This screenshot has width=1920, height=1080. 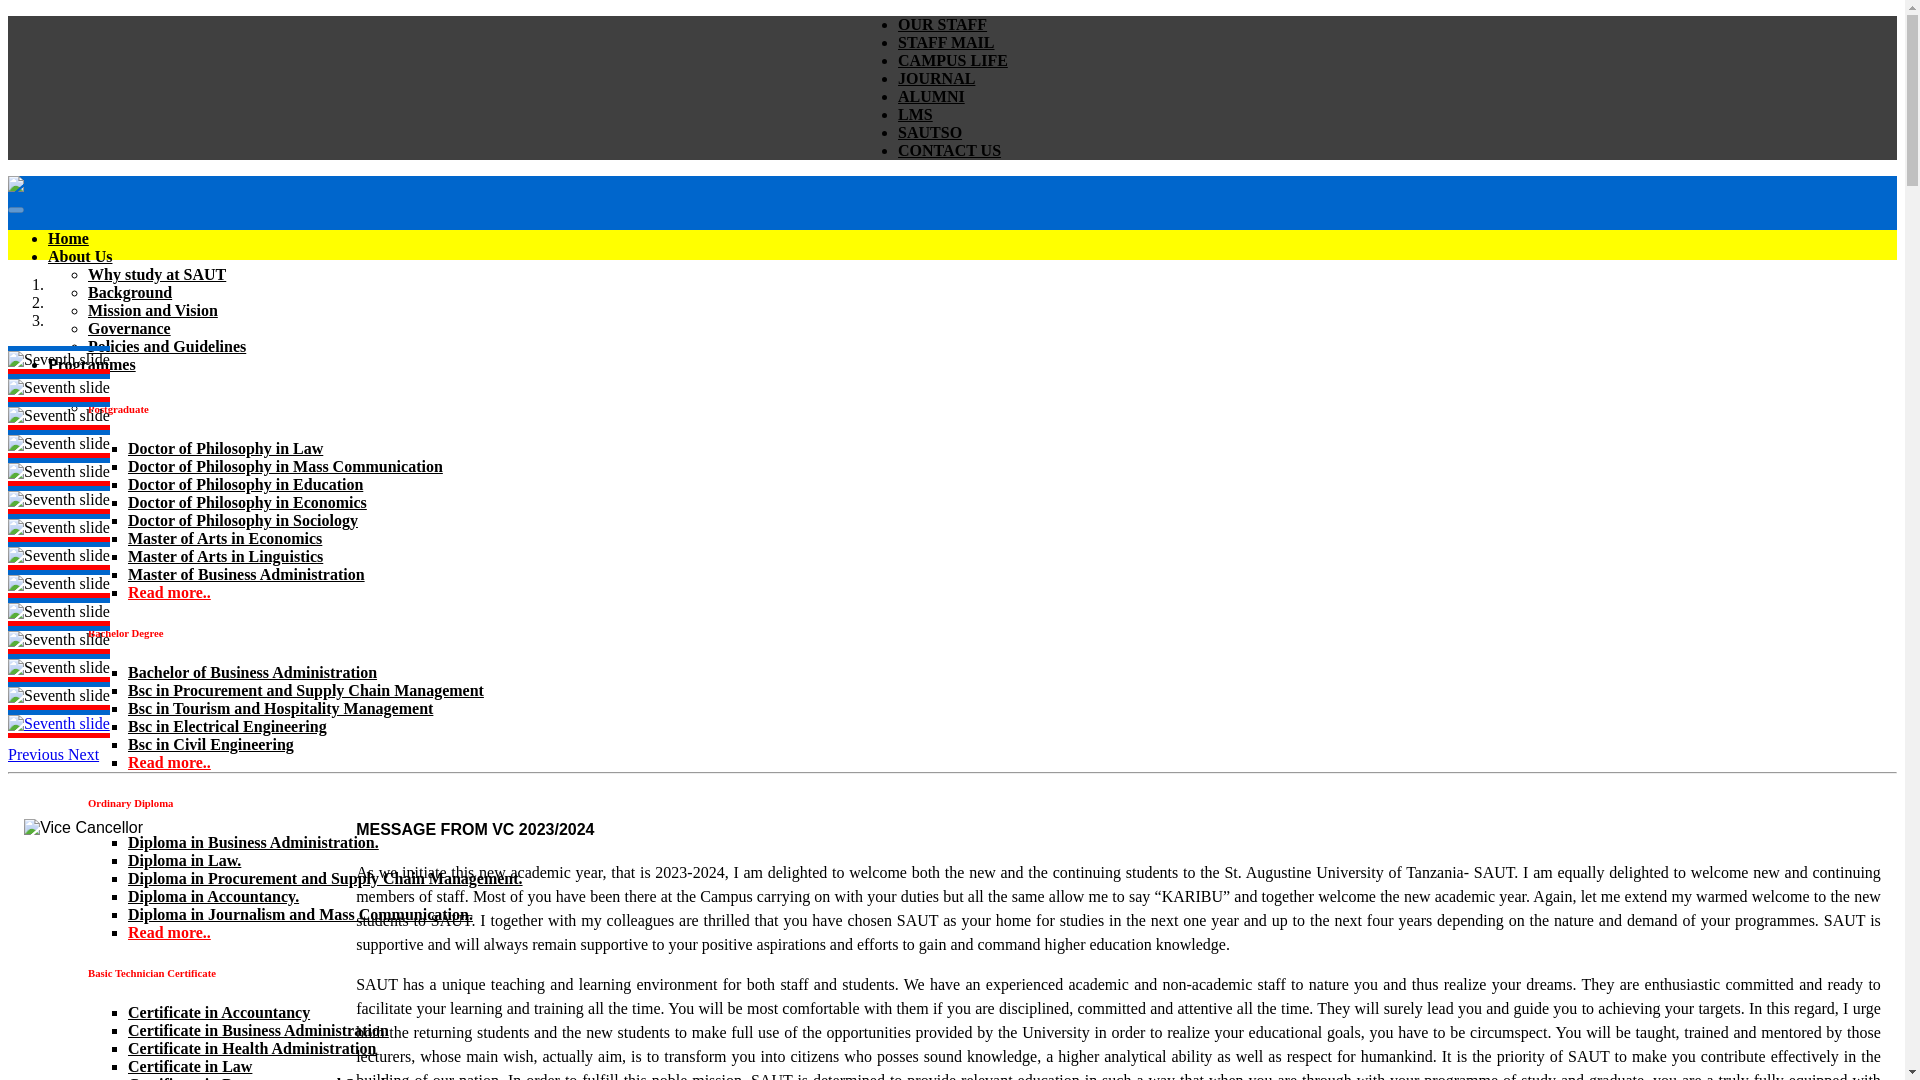 What do you see at coordinates (225, 448) in the screenshot?
I see `Doctor of Philosophy in Law` at bounding box center [225, 448].